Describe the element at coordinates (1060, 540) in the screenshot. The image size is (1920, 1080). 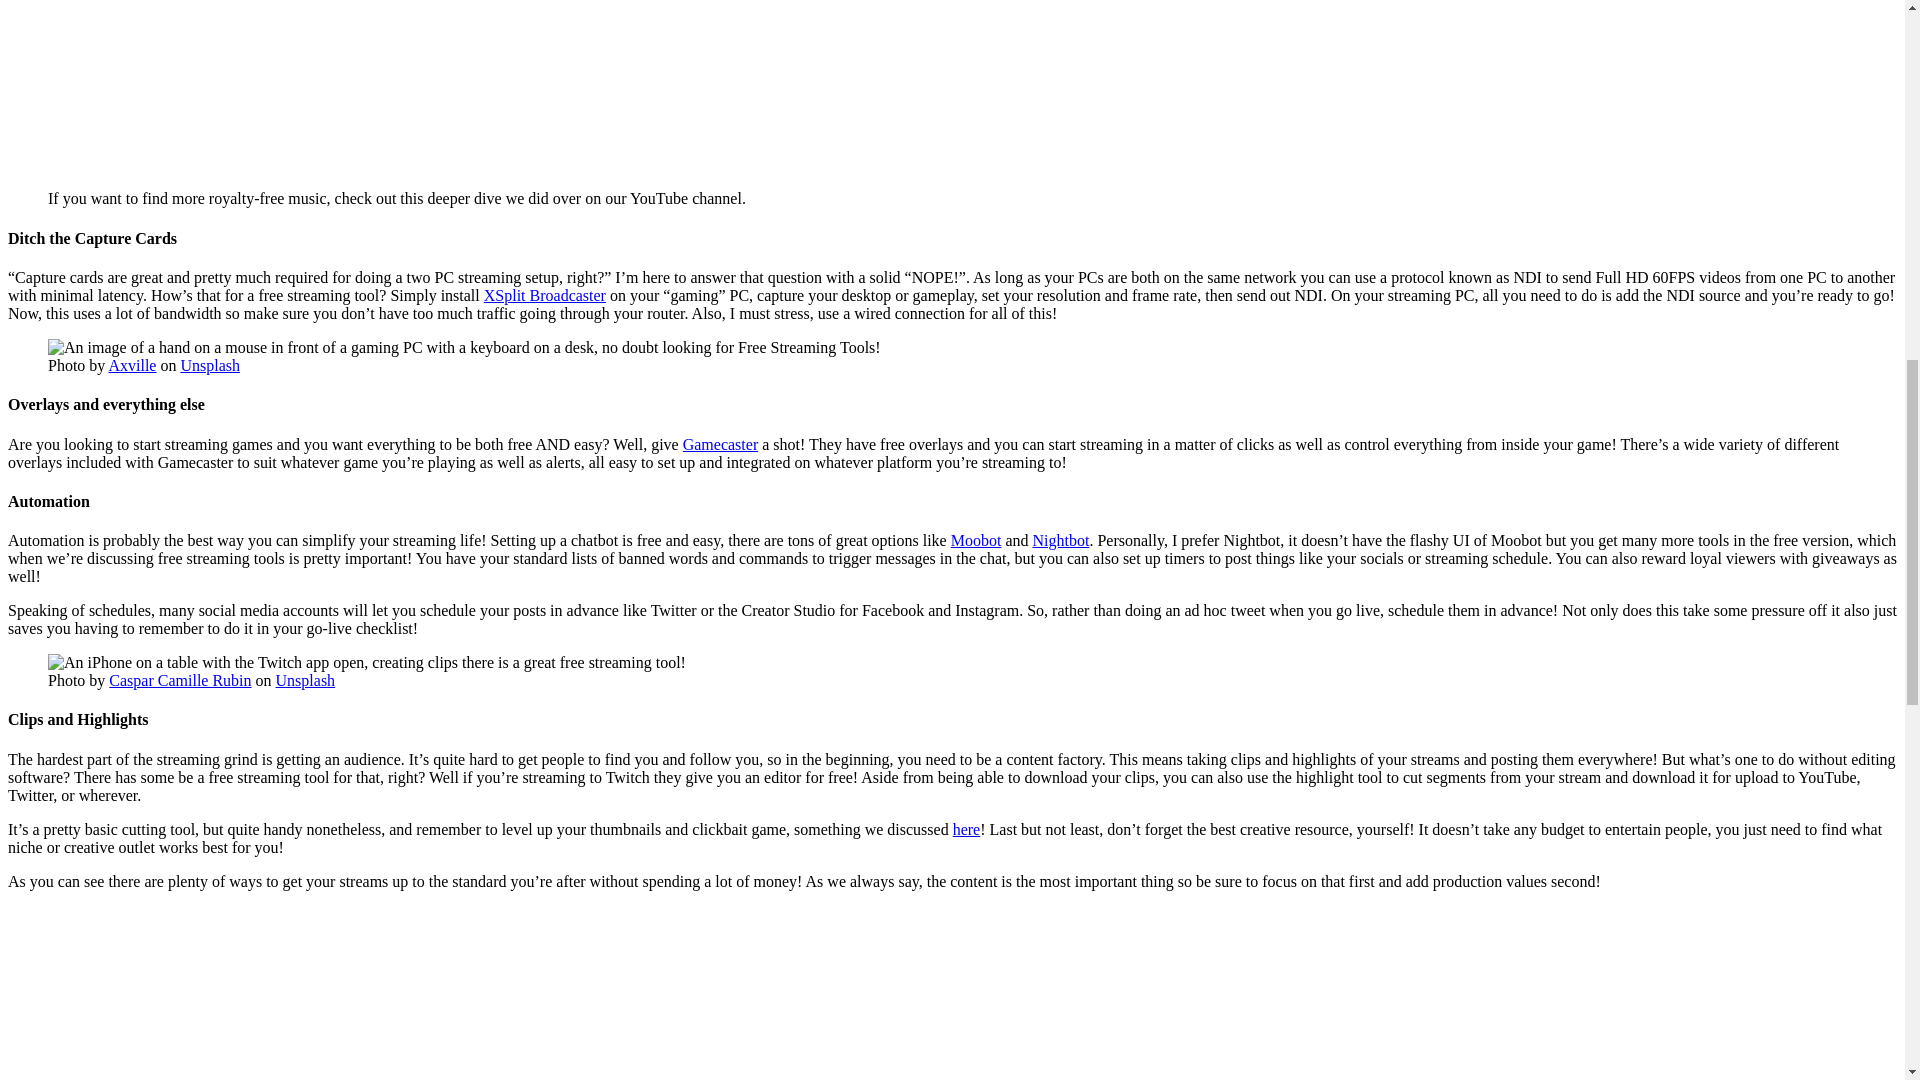
I see `Nightbot` at that location.